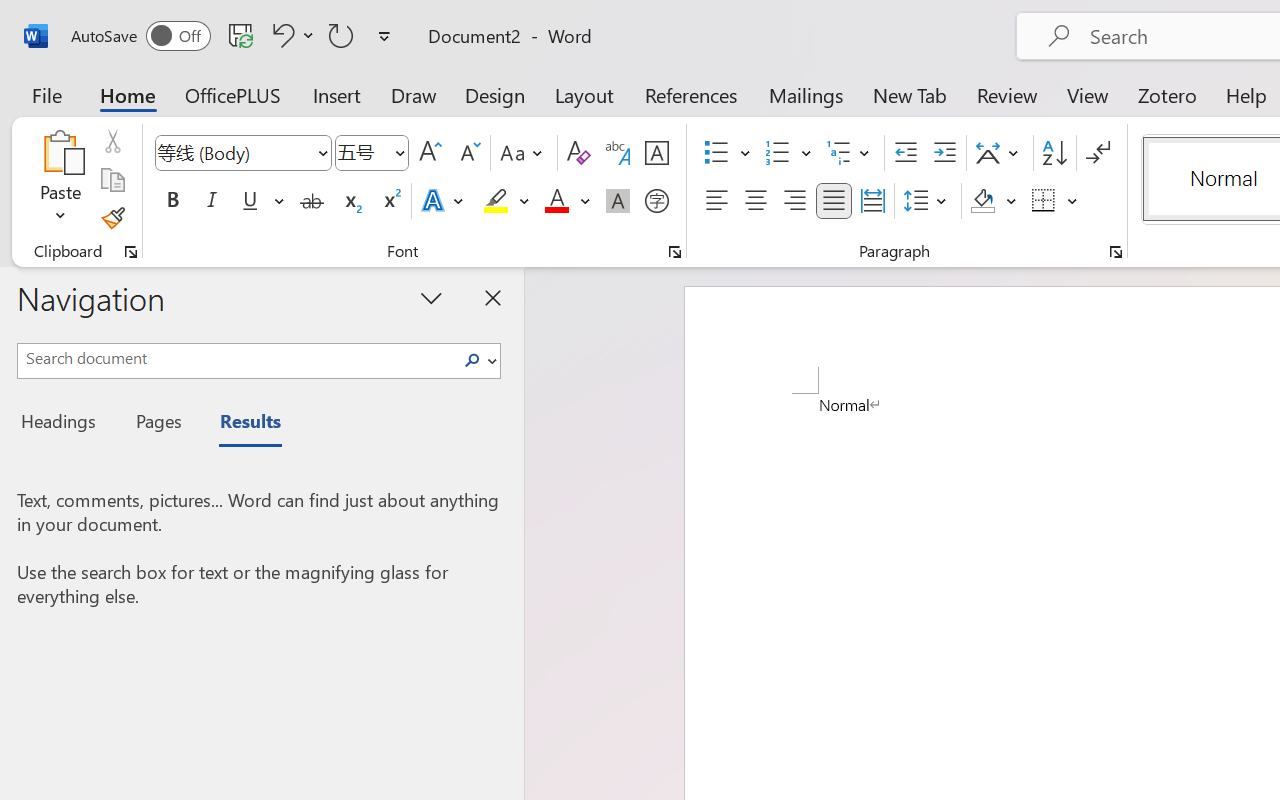 Image resolution: width=1280 pixels, height=800 pixels. I want to click on Font Color, so click(567, 201).